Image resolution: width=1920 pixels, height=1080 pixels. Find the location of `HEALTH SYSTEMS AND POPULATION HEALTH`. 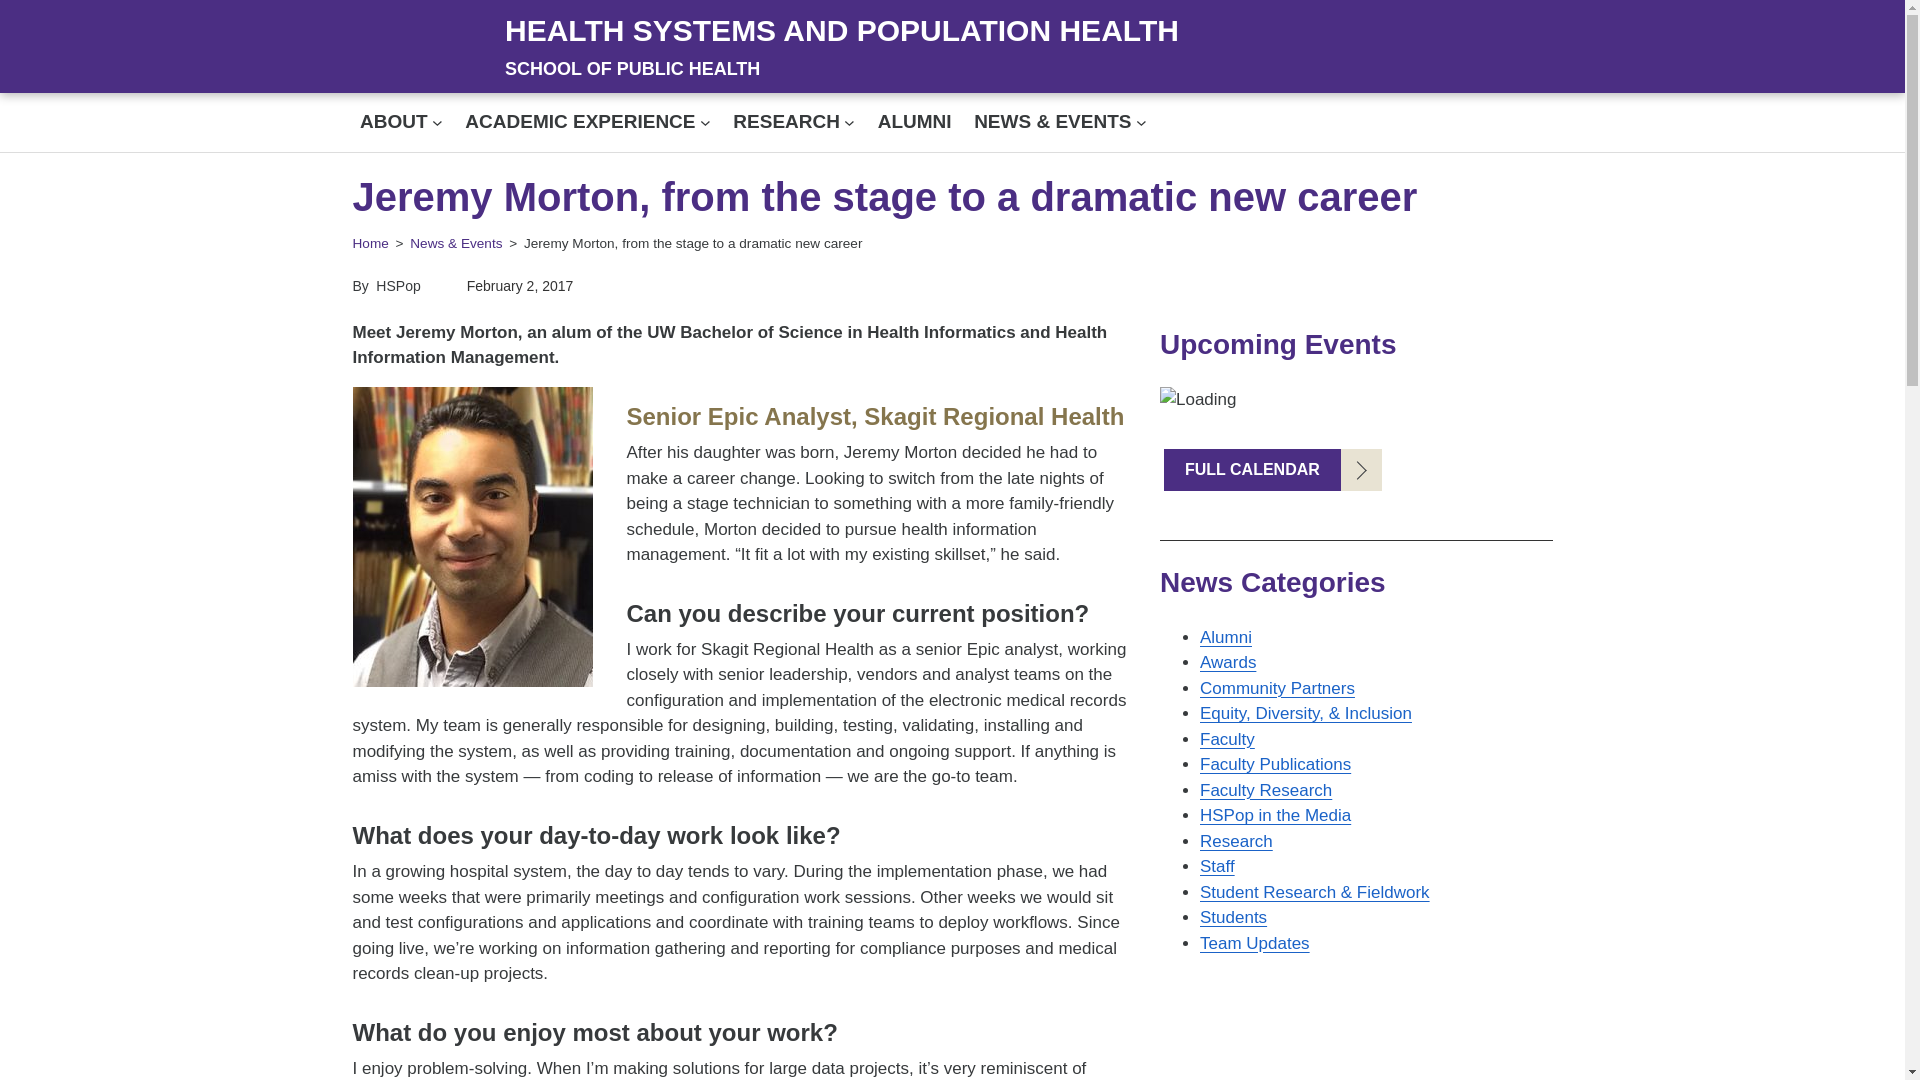

HEALTH SYSTEMS AND POPULATION HEALTH is located at coordinates (841, 30).